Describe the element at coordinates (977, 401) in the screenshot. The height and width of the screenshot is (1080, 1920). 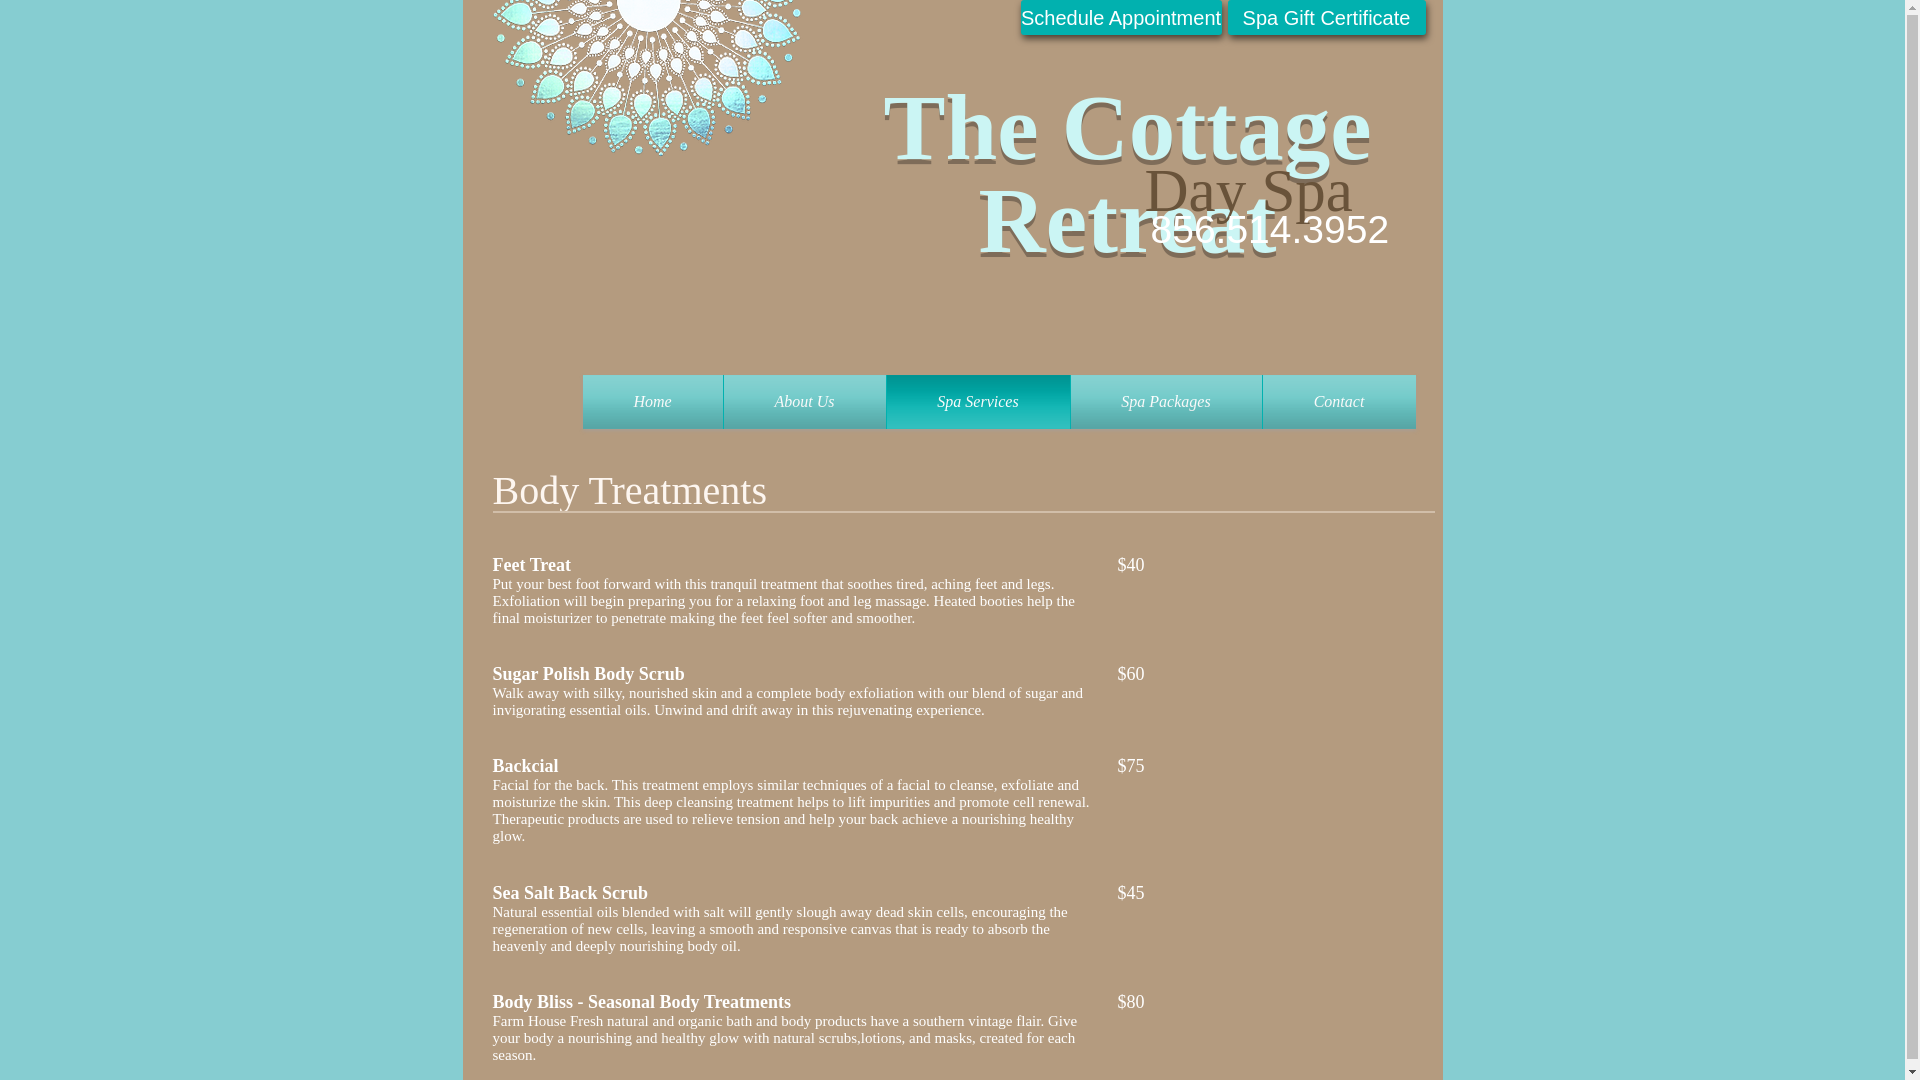
I see `Spa Services` at that location.